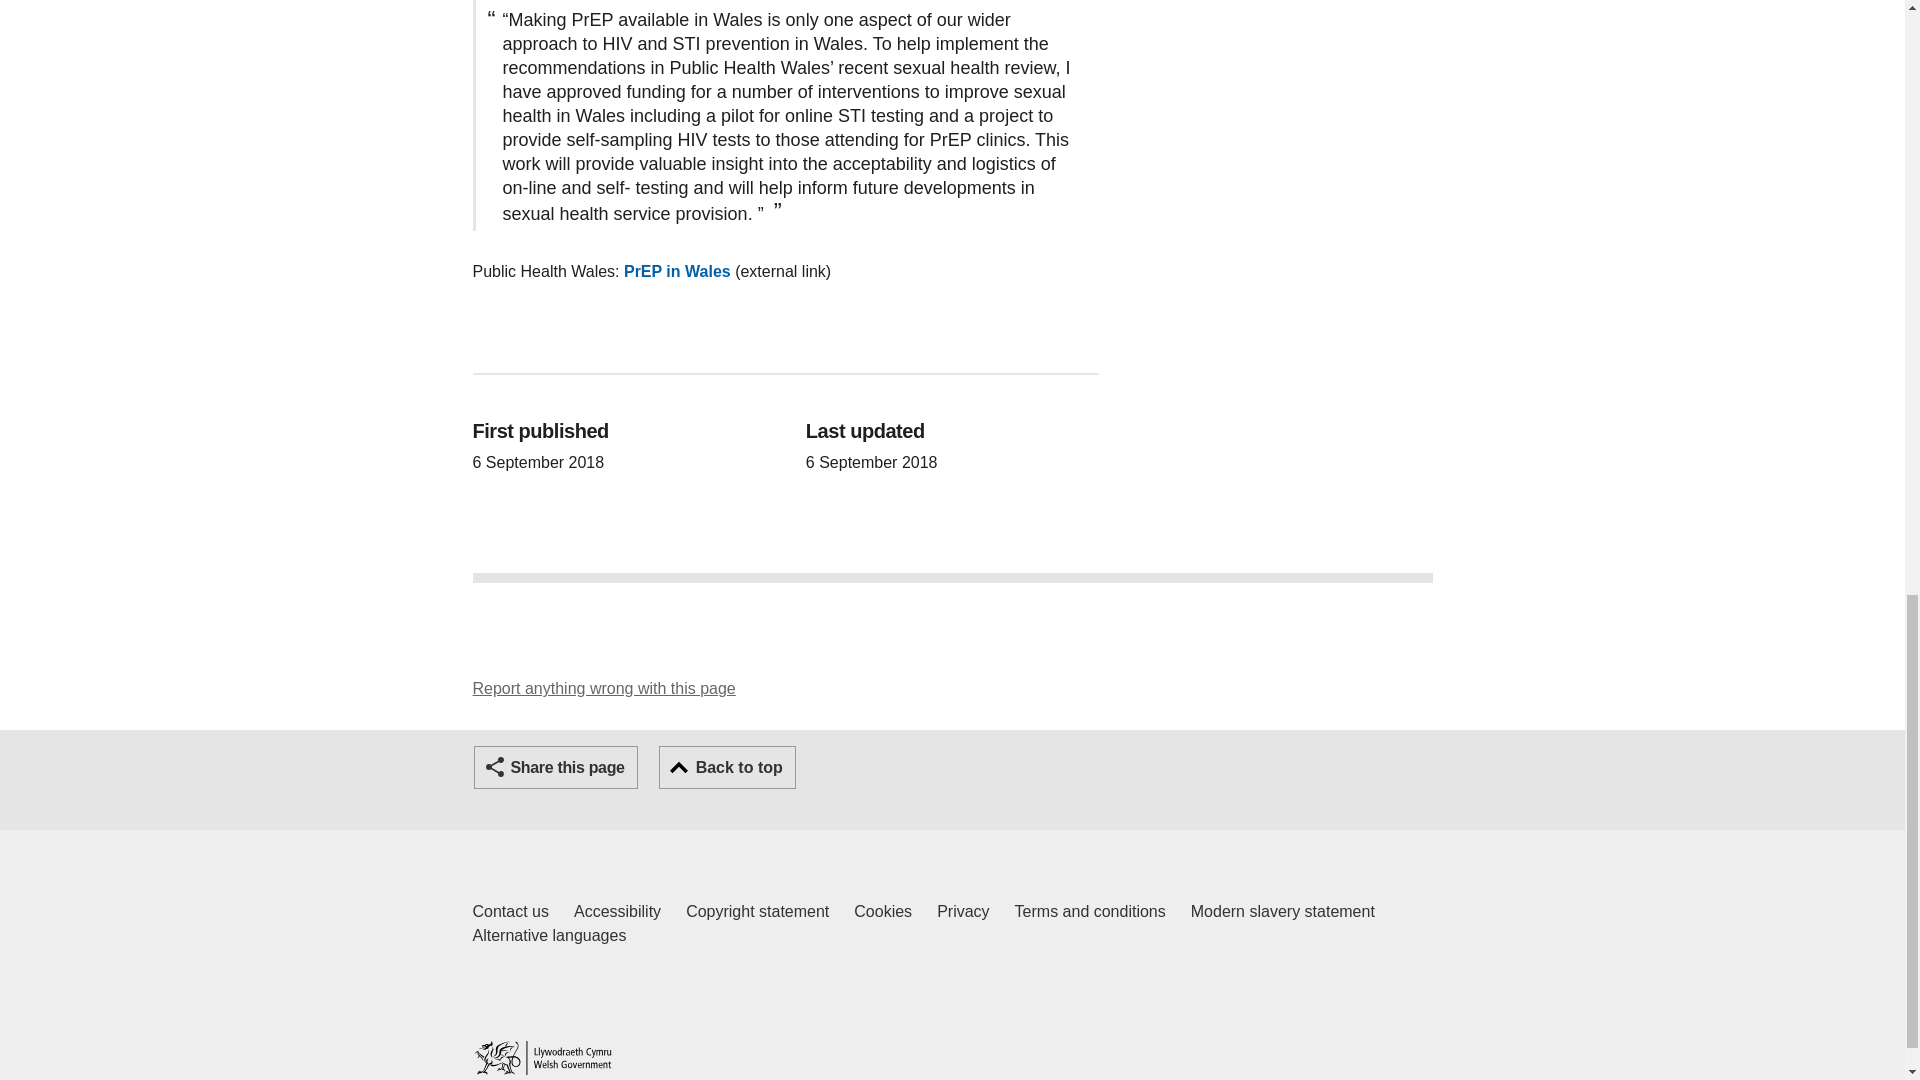  I want to click on Alternative languages, so click(1282, 912).